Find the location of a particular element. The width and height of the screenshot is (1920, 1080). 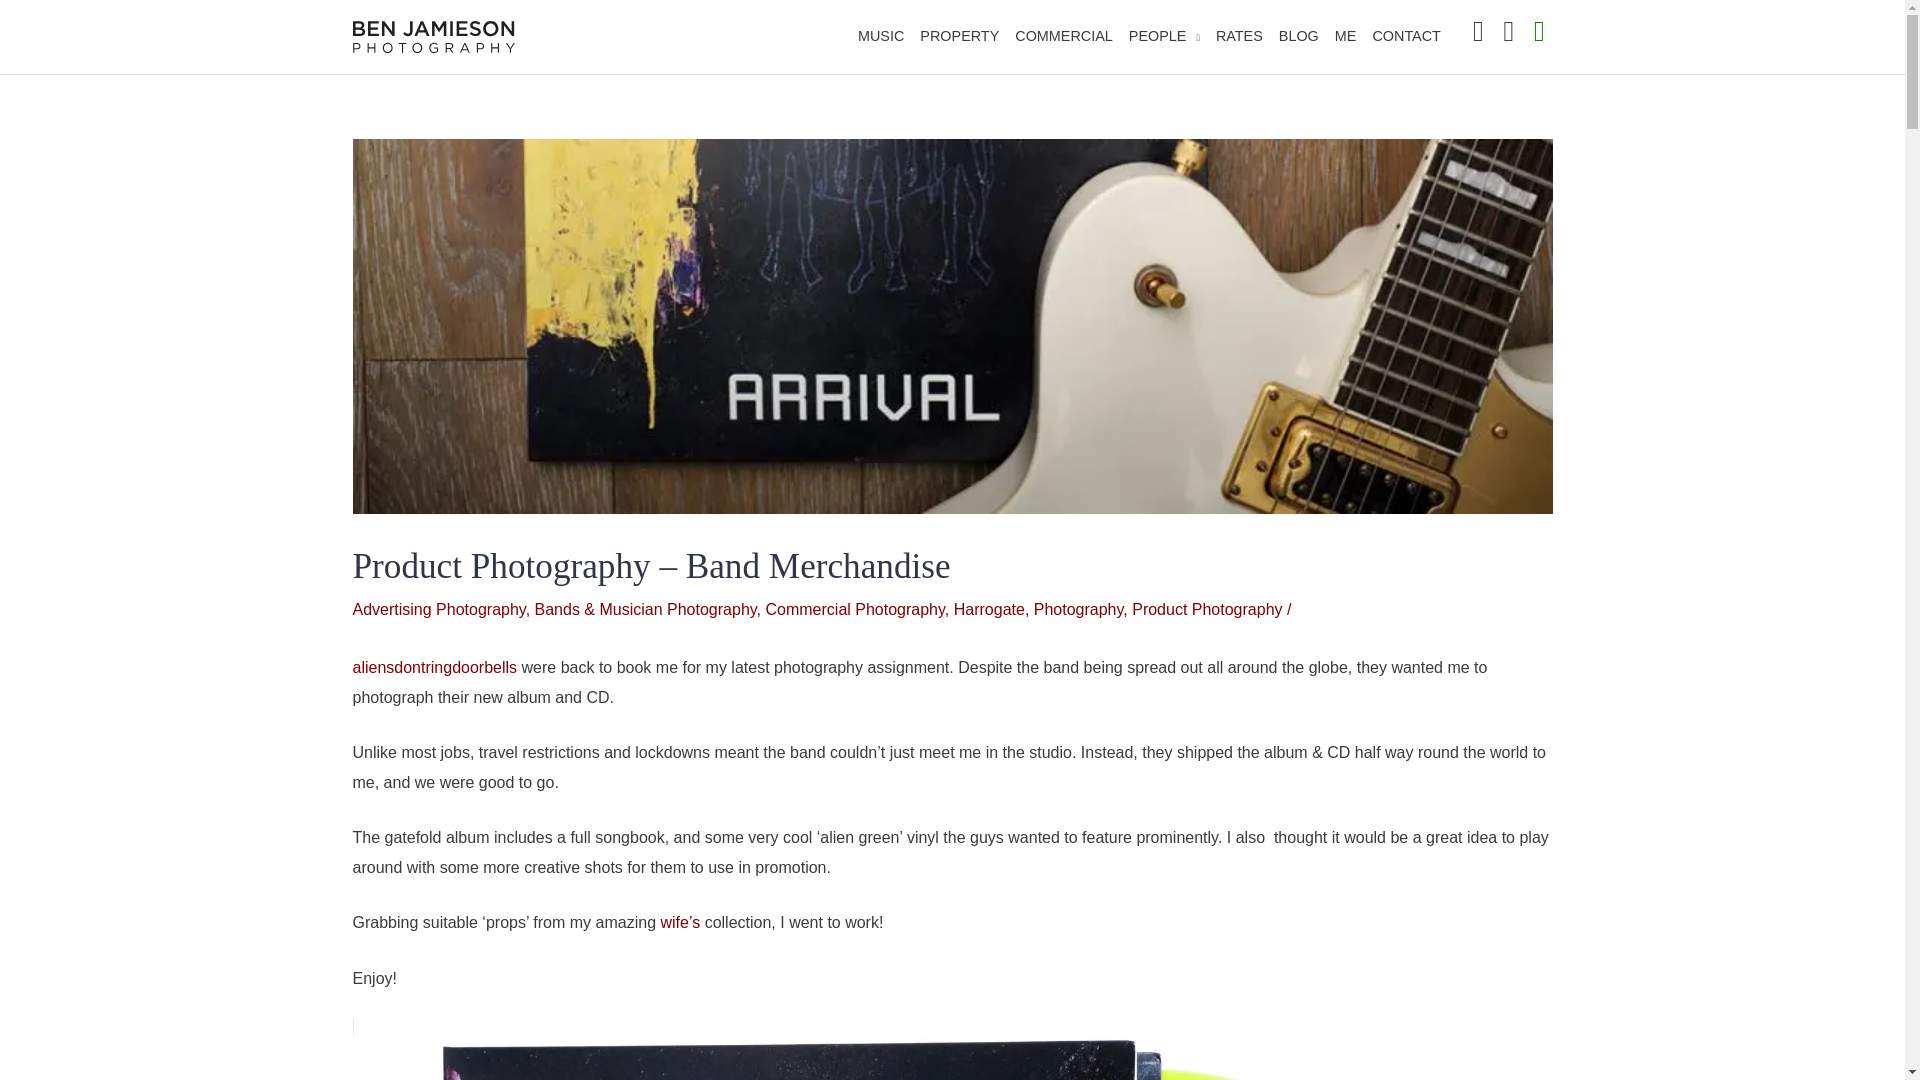

PEOPLE is located at coordinates (1164, 37).